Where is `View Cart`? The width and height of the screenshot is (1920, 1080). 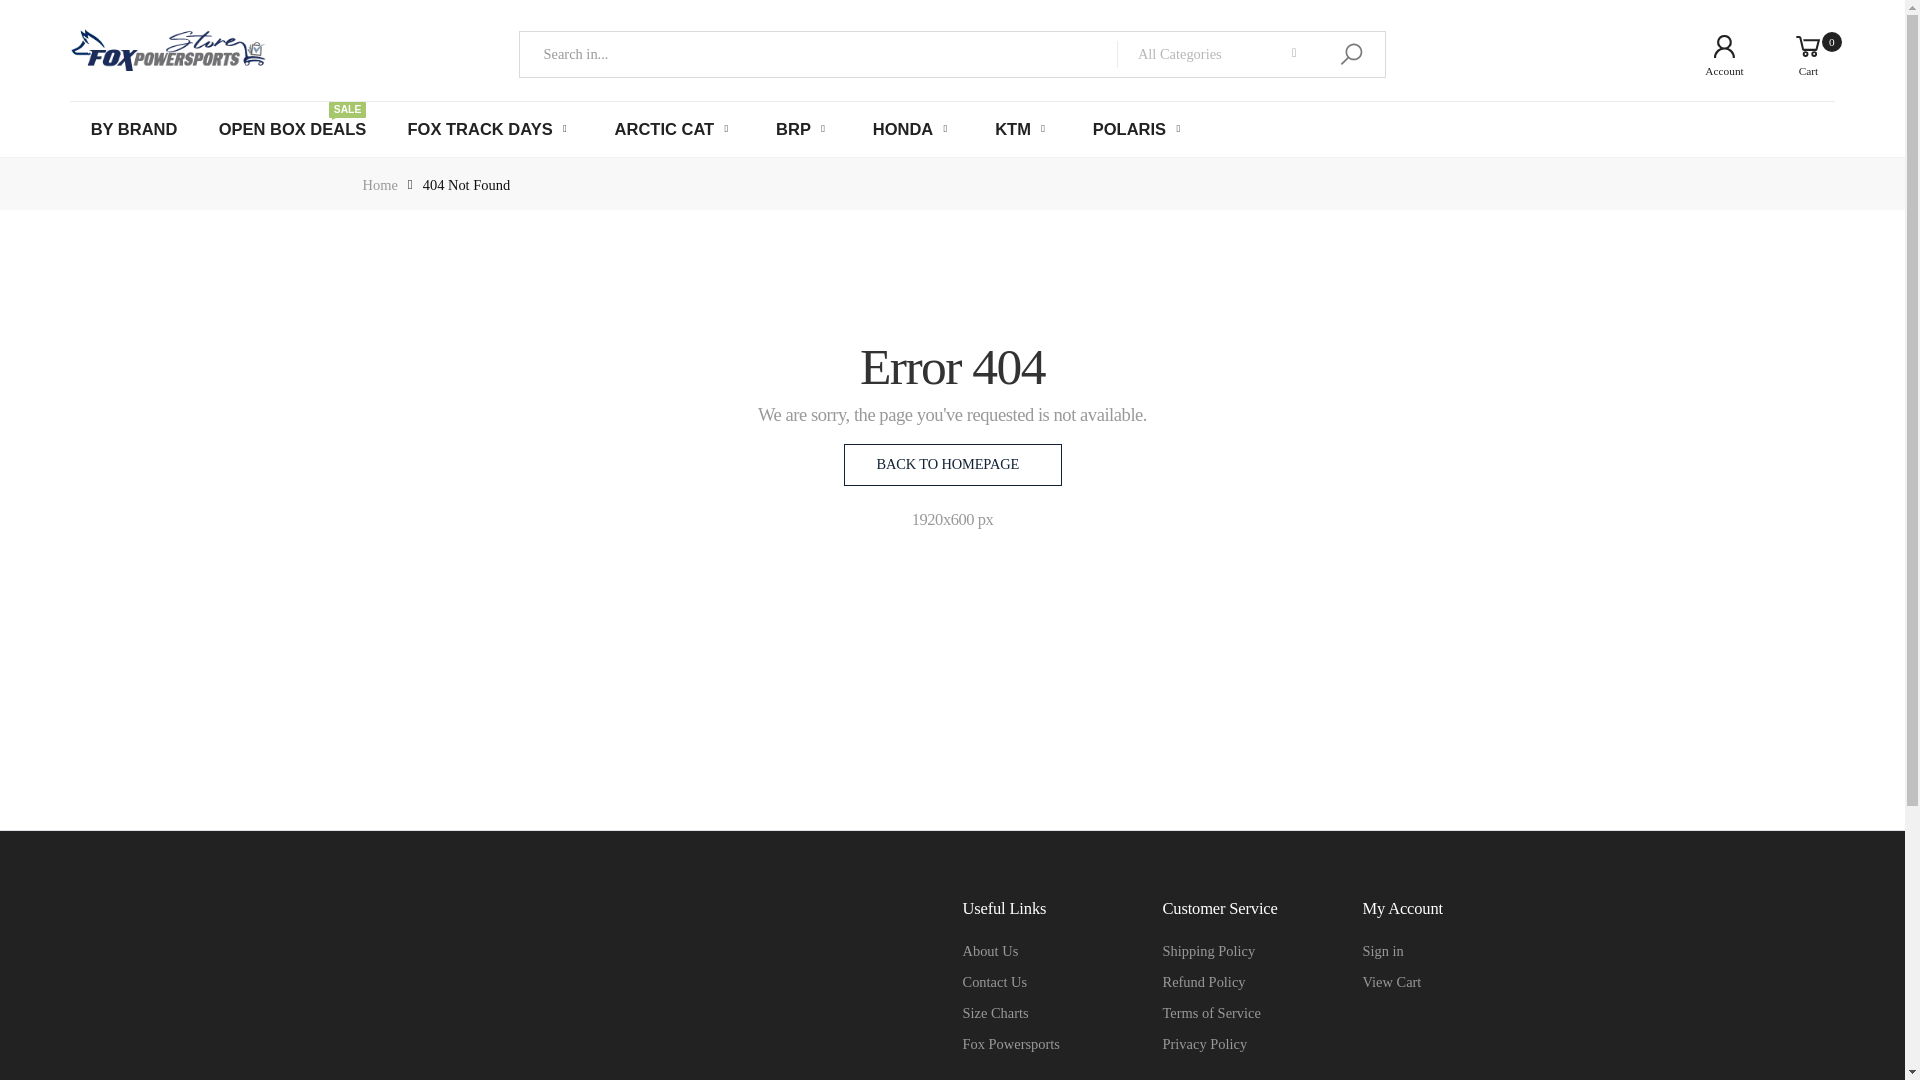 View Cart is located at coordinates (1390, 982).